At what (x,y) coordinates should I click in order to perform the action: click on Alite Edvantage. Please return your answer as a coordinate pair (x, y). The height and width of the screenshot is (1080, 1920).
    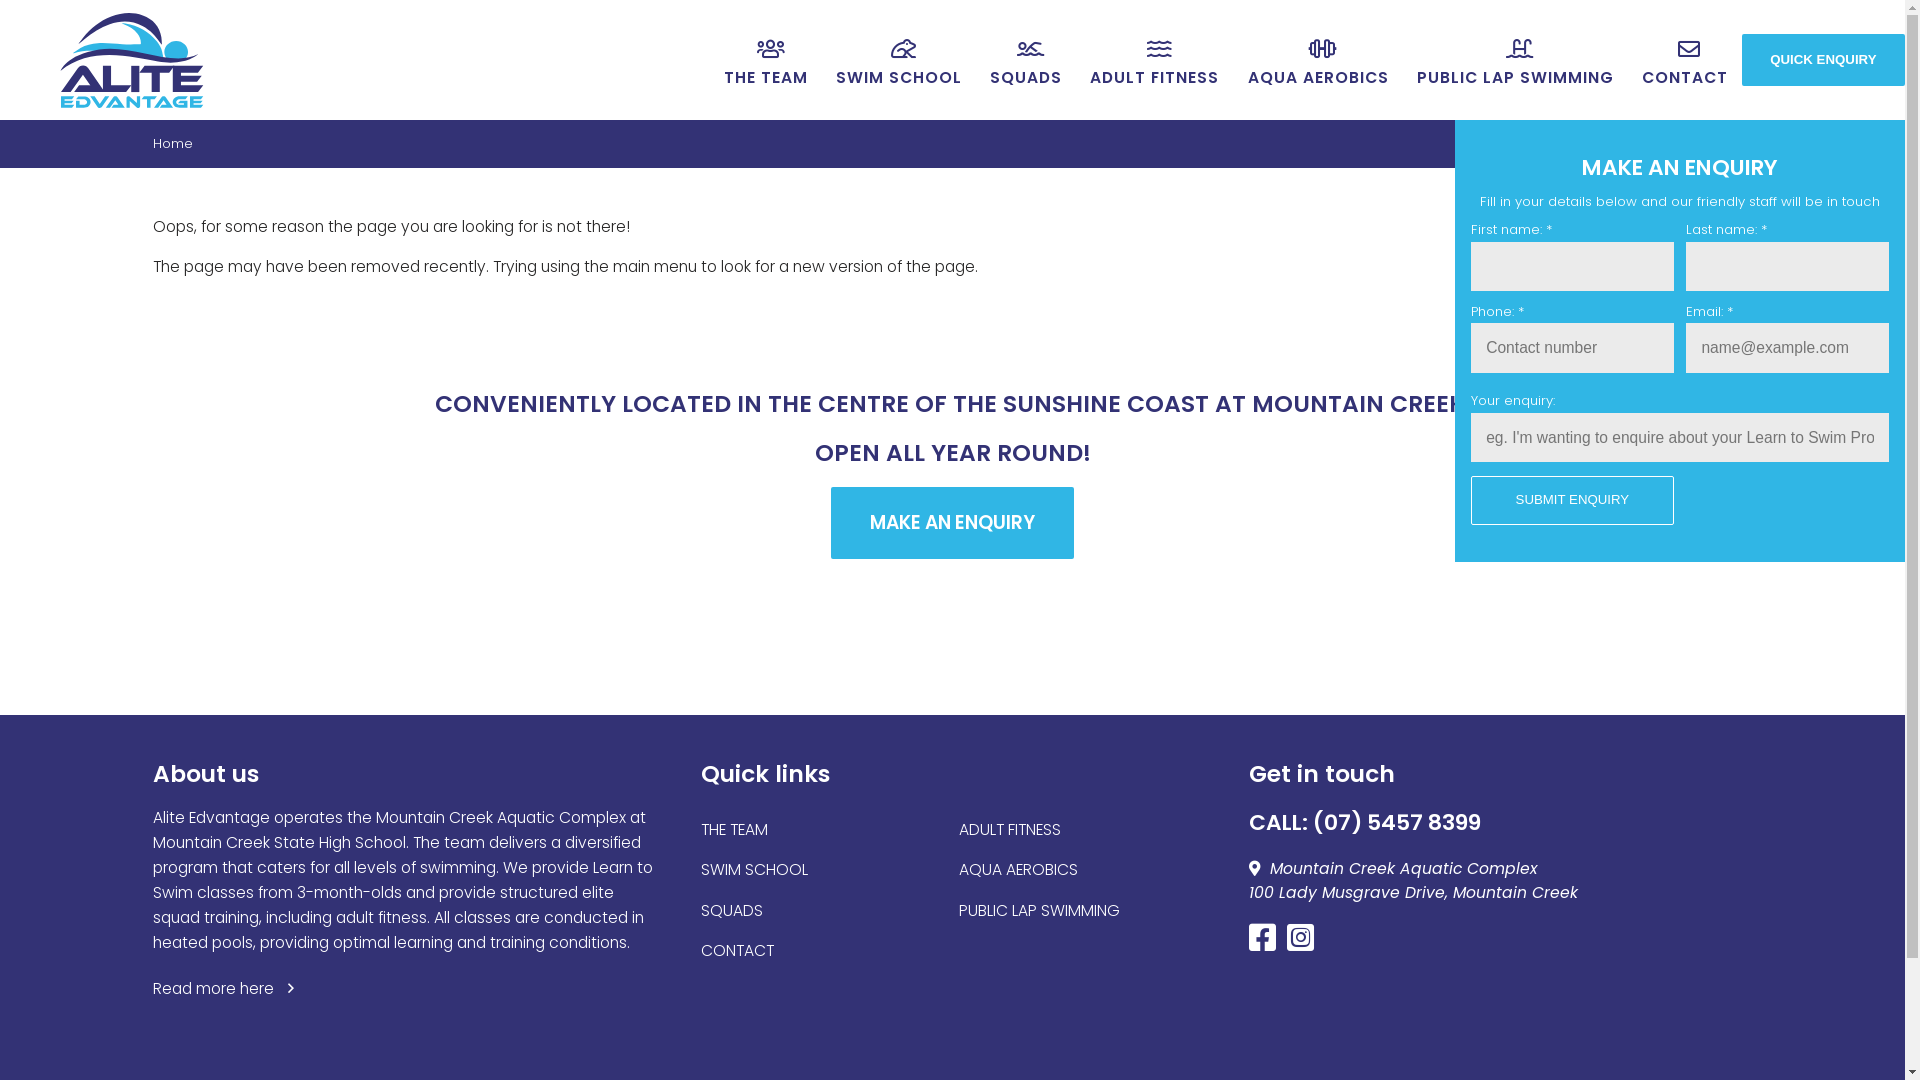
    Looking at the image, I should click on (132, 60).